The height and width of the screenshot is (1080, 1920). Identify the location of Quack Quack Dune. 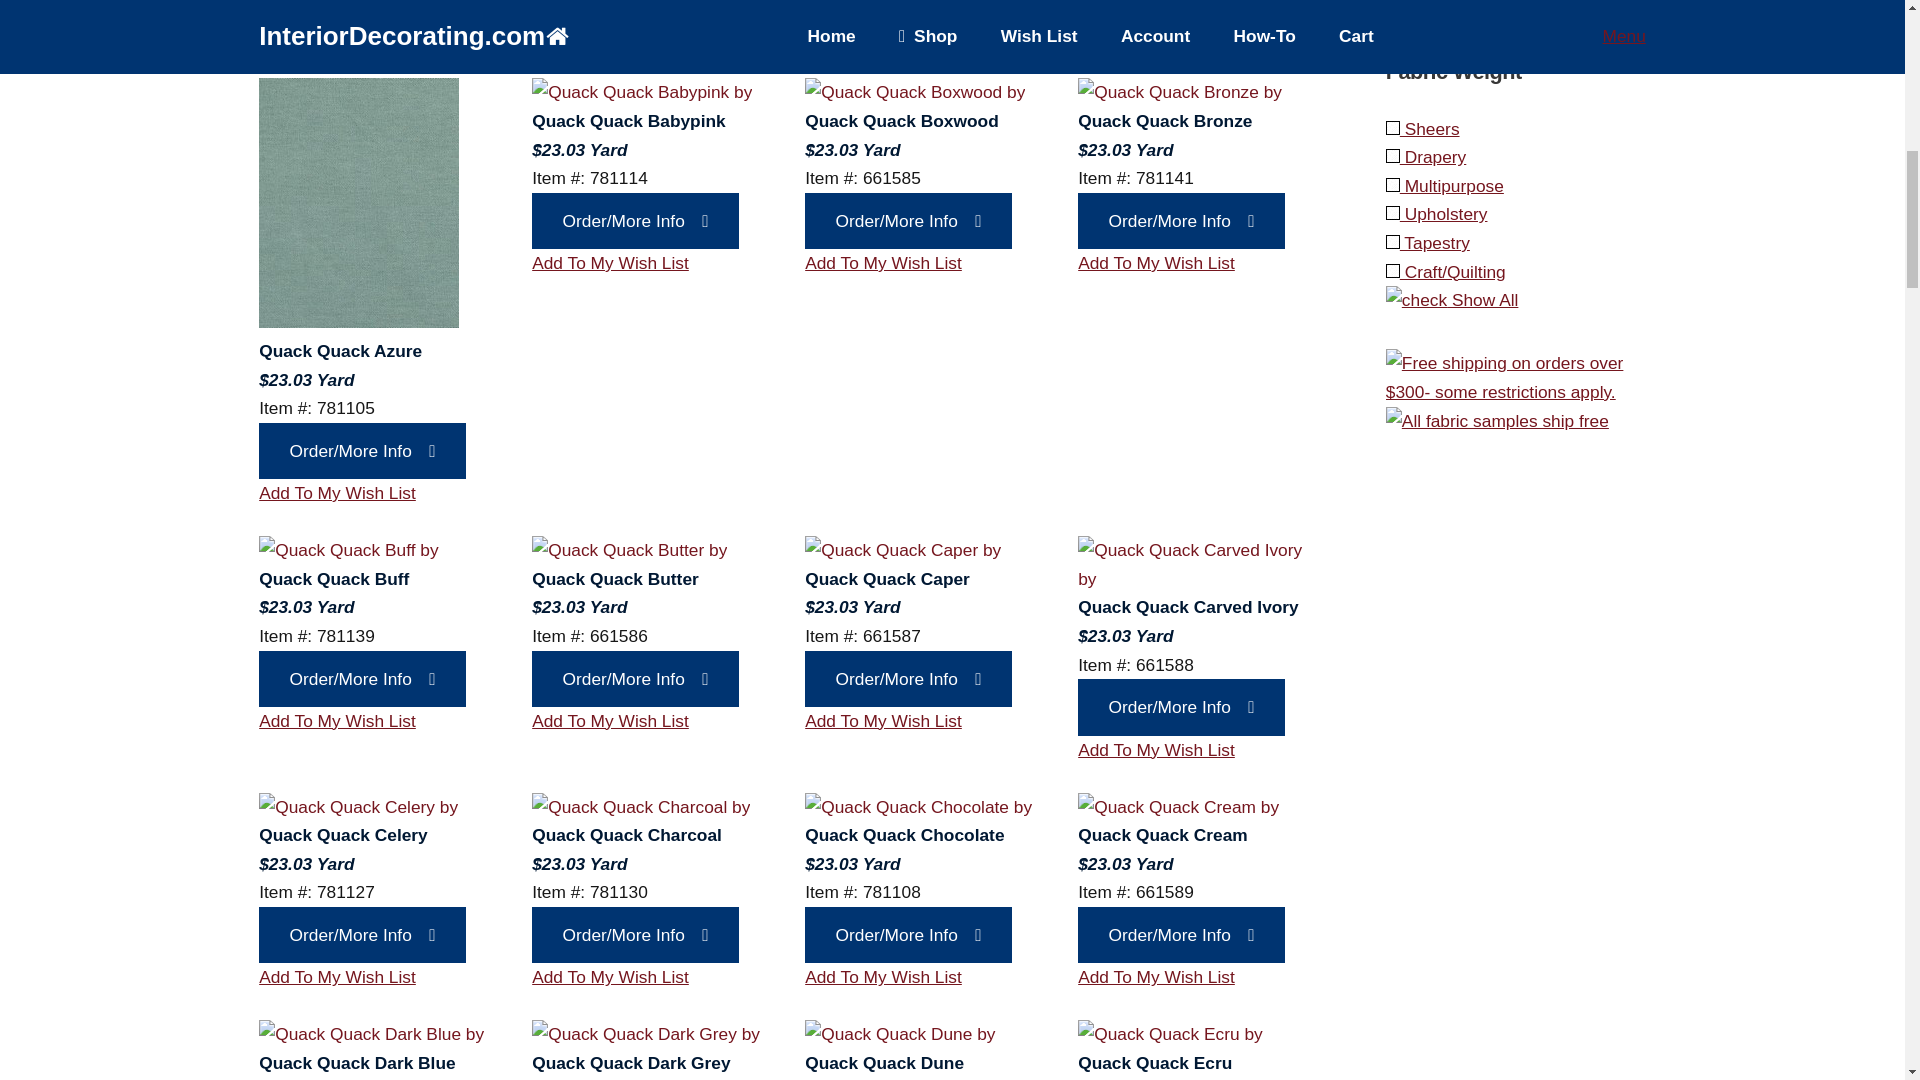
(899, 1034).